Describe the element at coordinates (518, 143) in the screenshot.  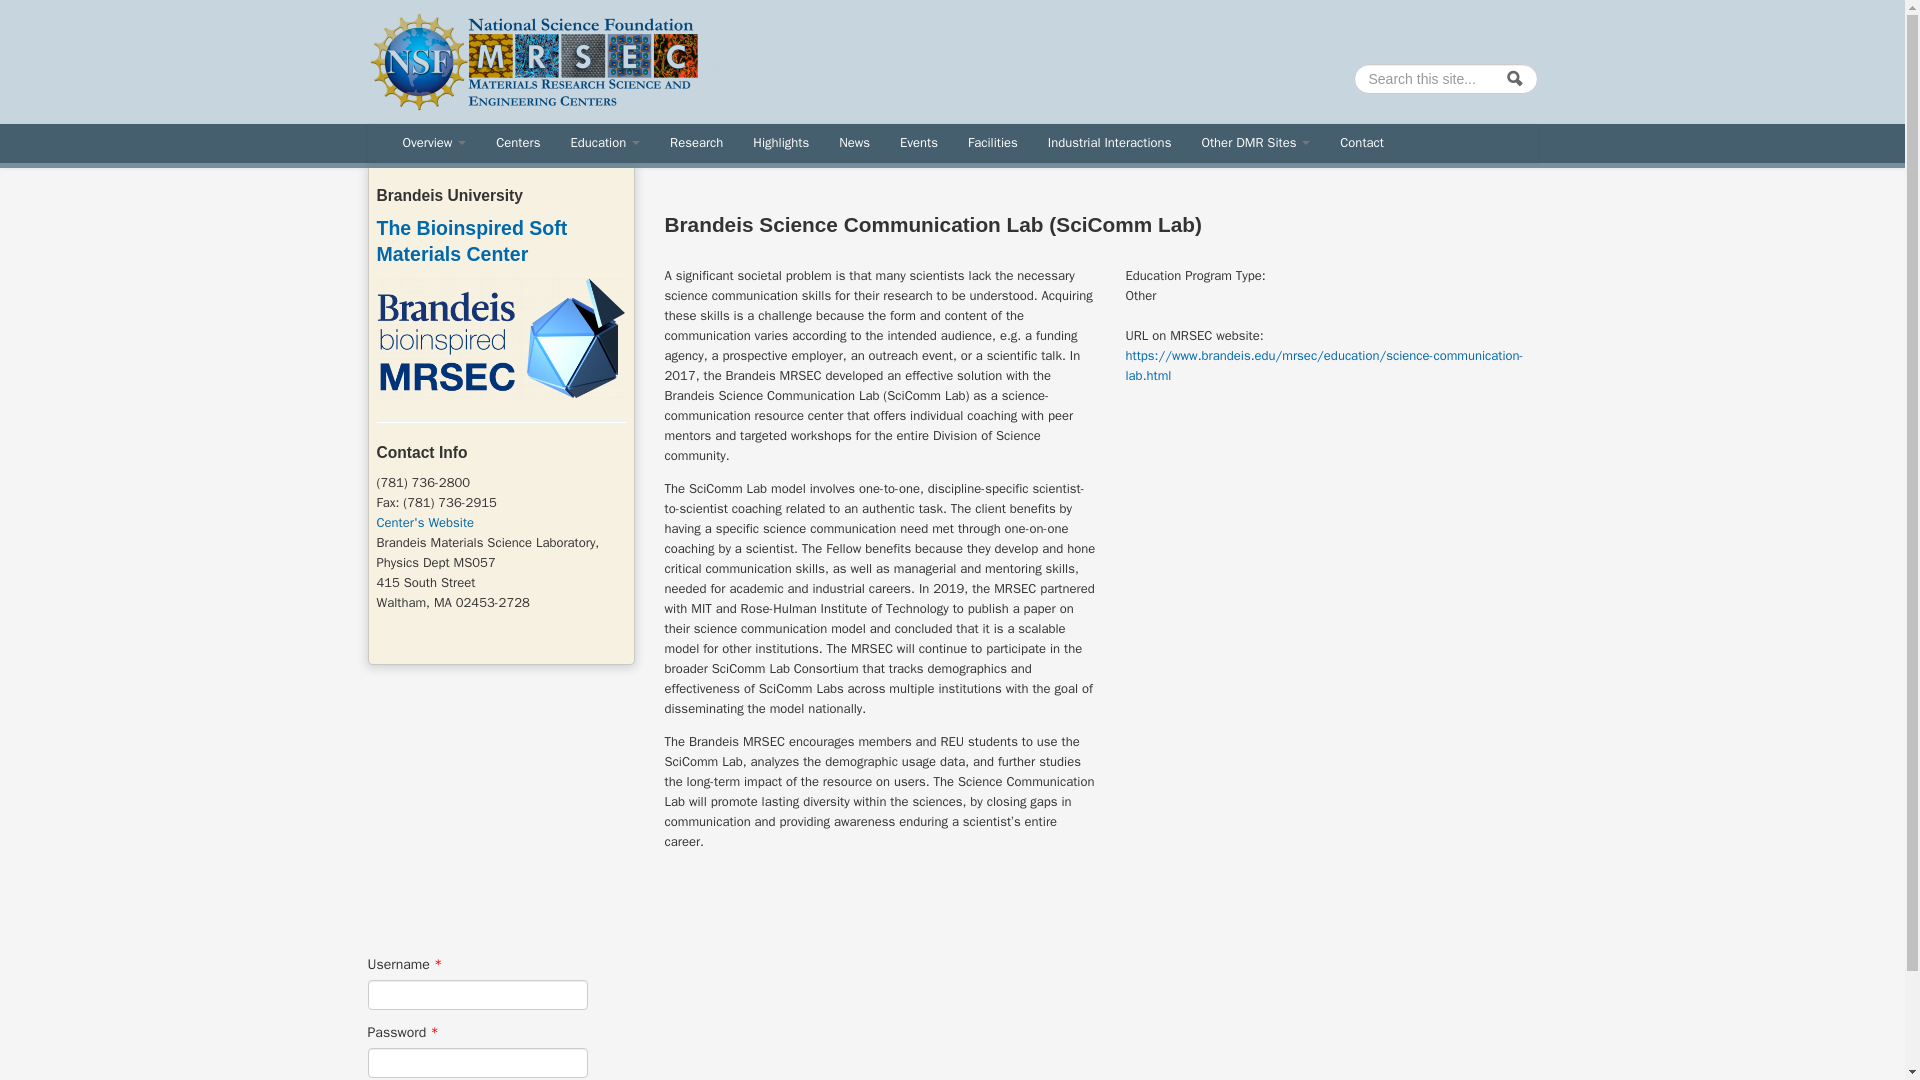
I see `Centers` at that location.